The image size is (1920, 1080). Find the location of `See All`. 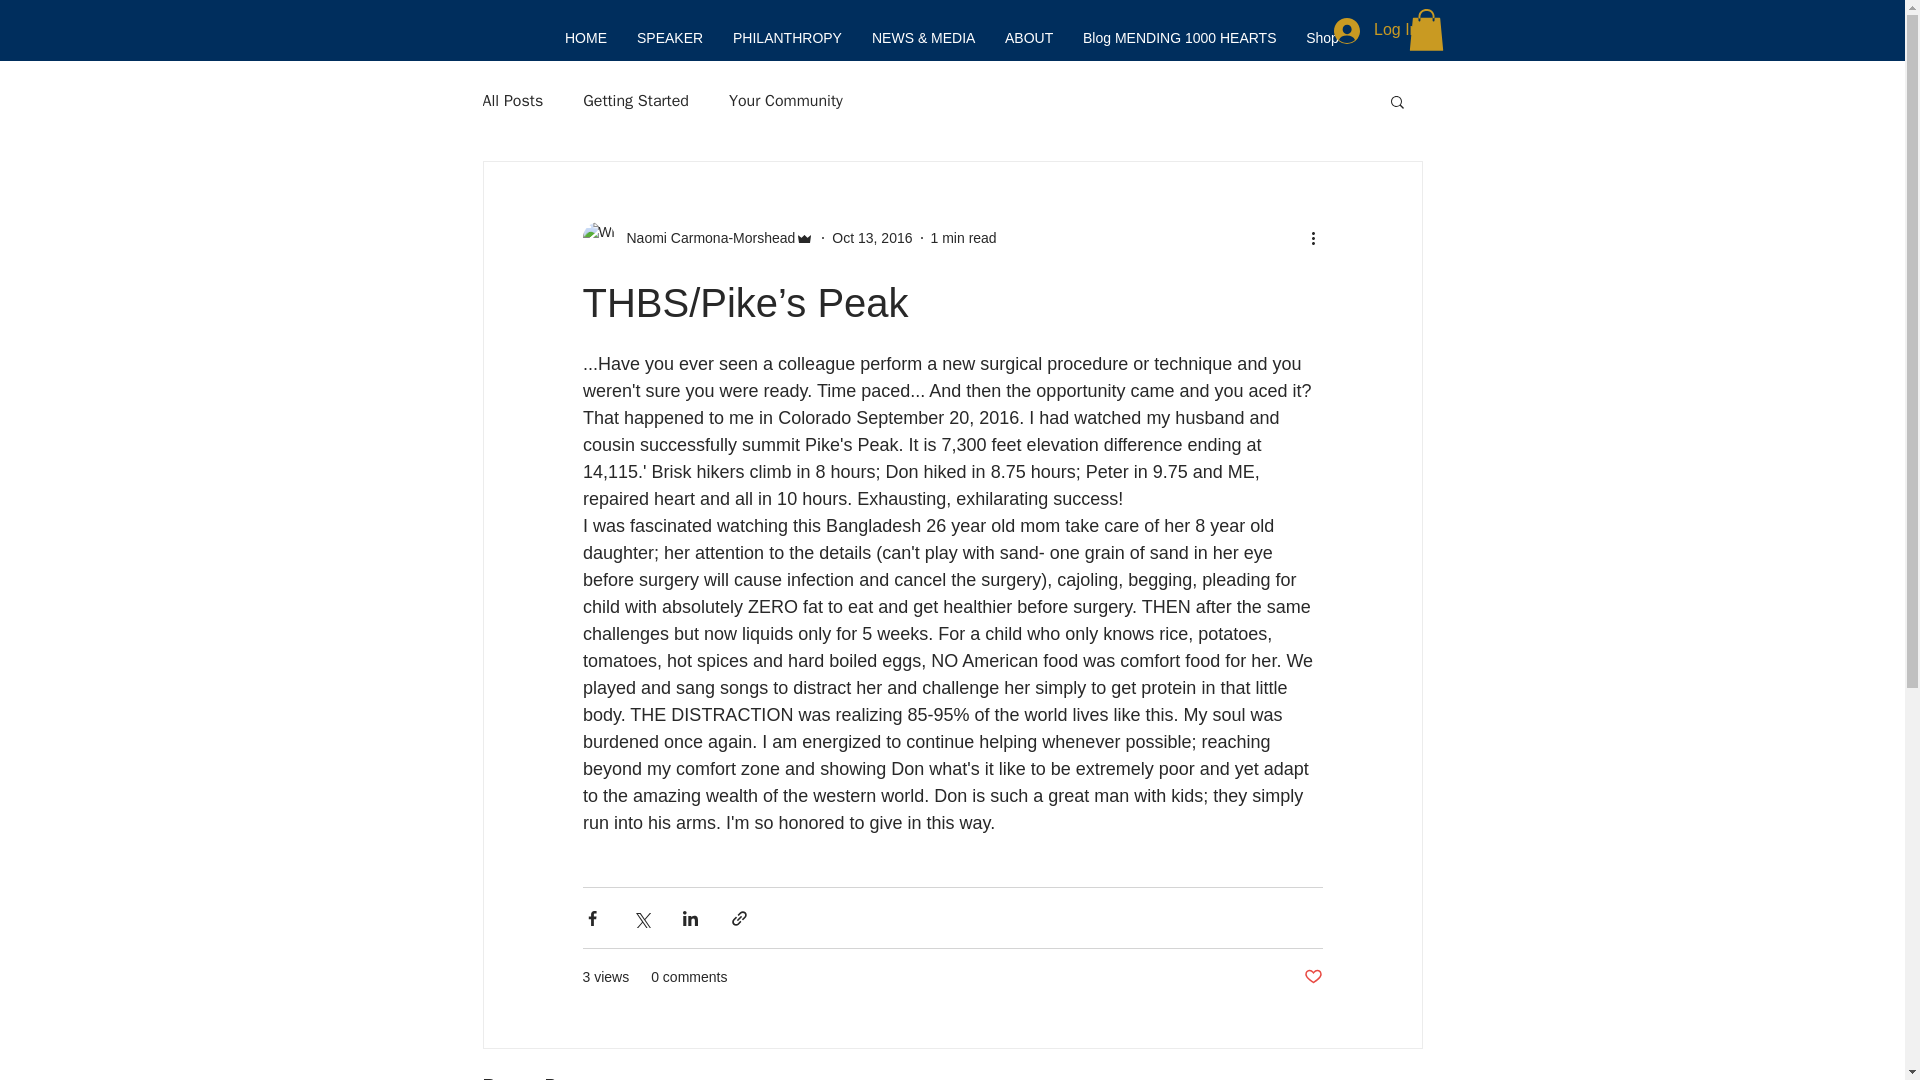

See All is located at coordinates (1400, 1076).